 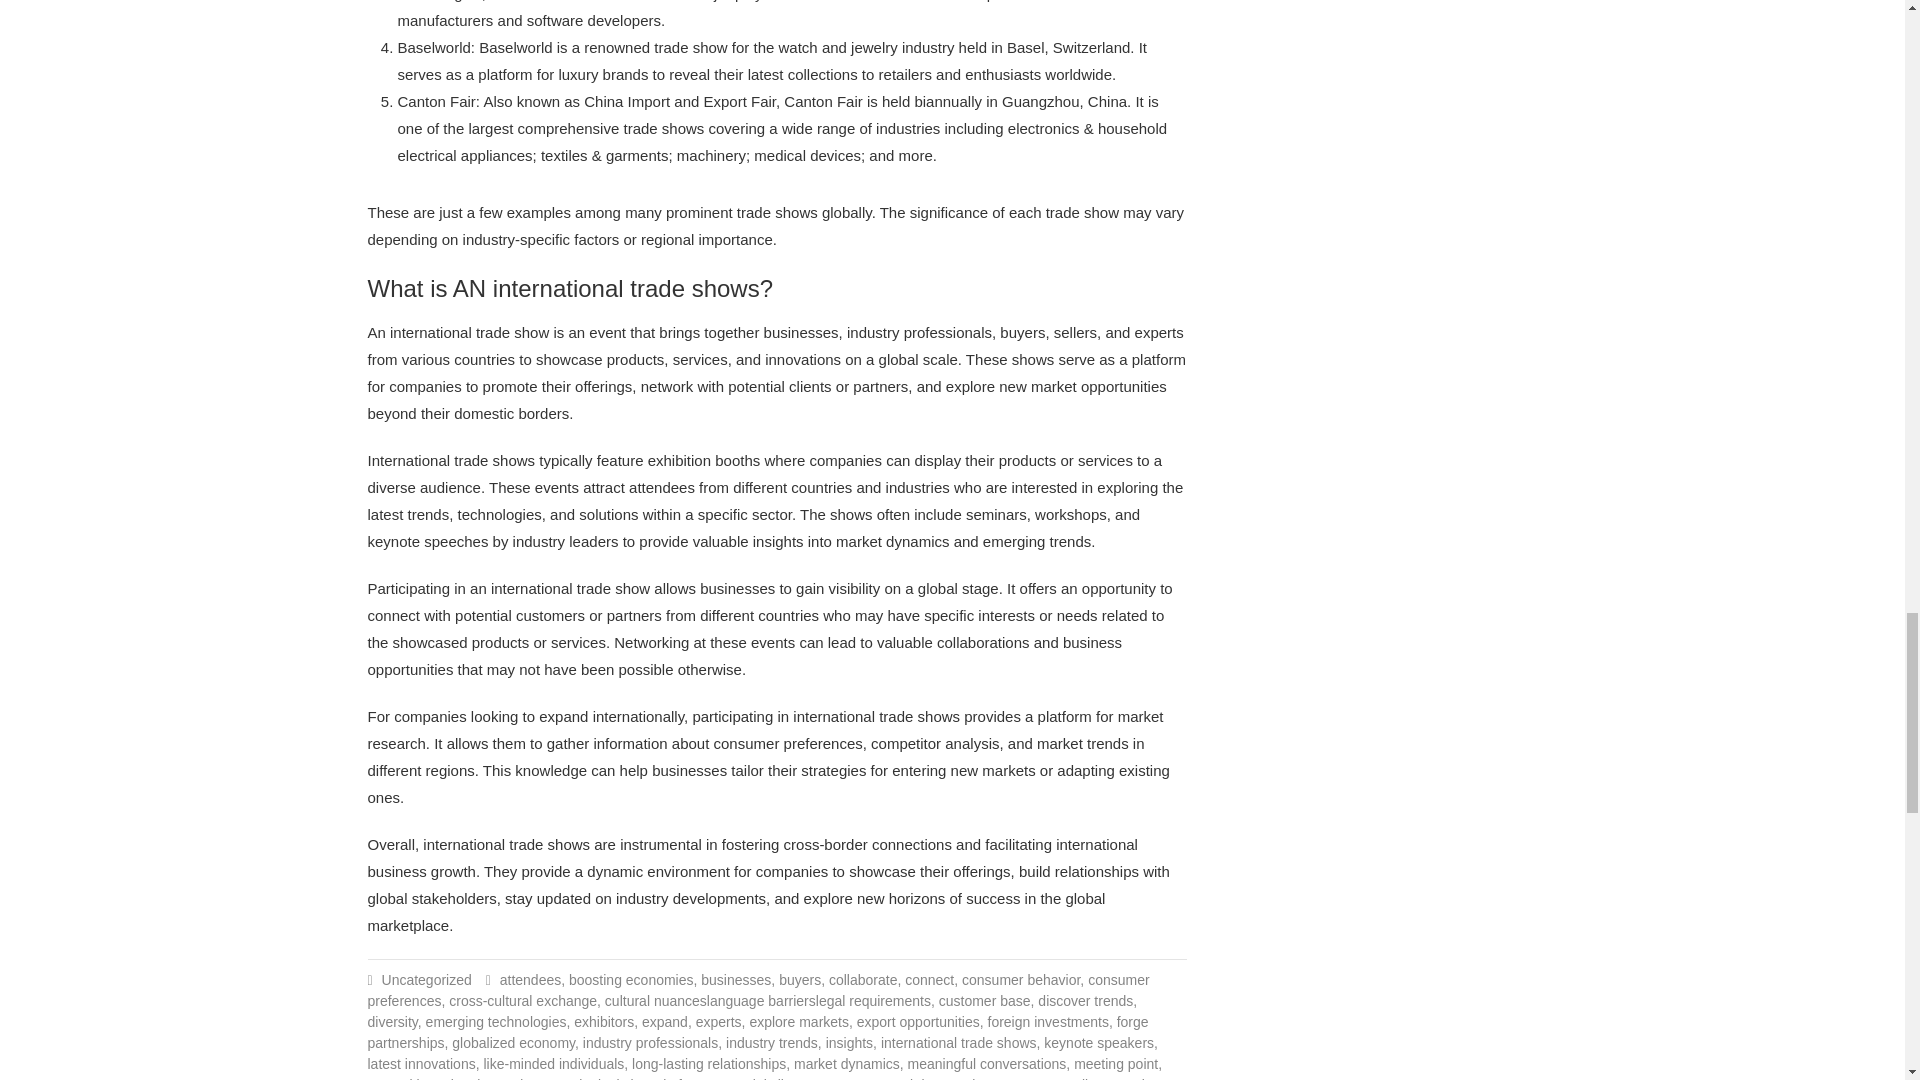 What do you see at coordinates (512, 1042) in the screenshot?
I see `globalized economy` at bounding box center [512, 1042].